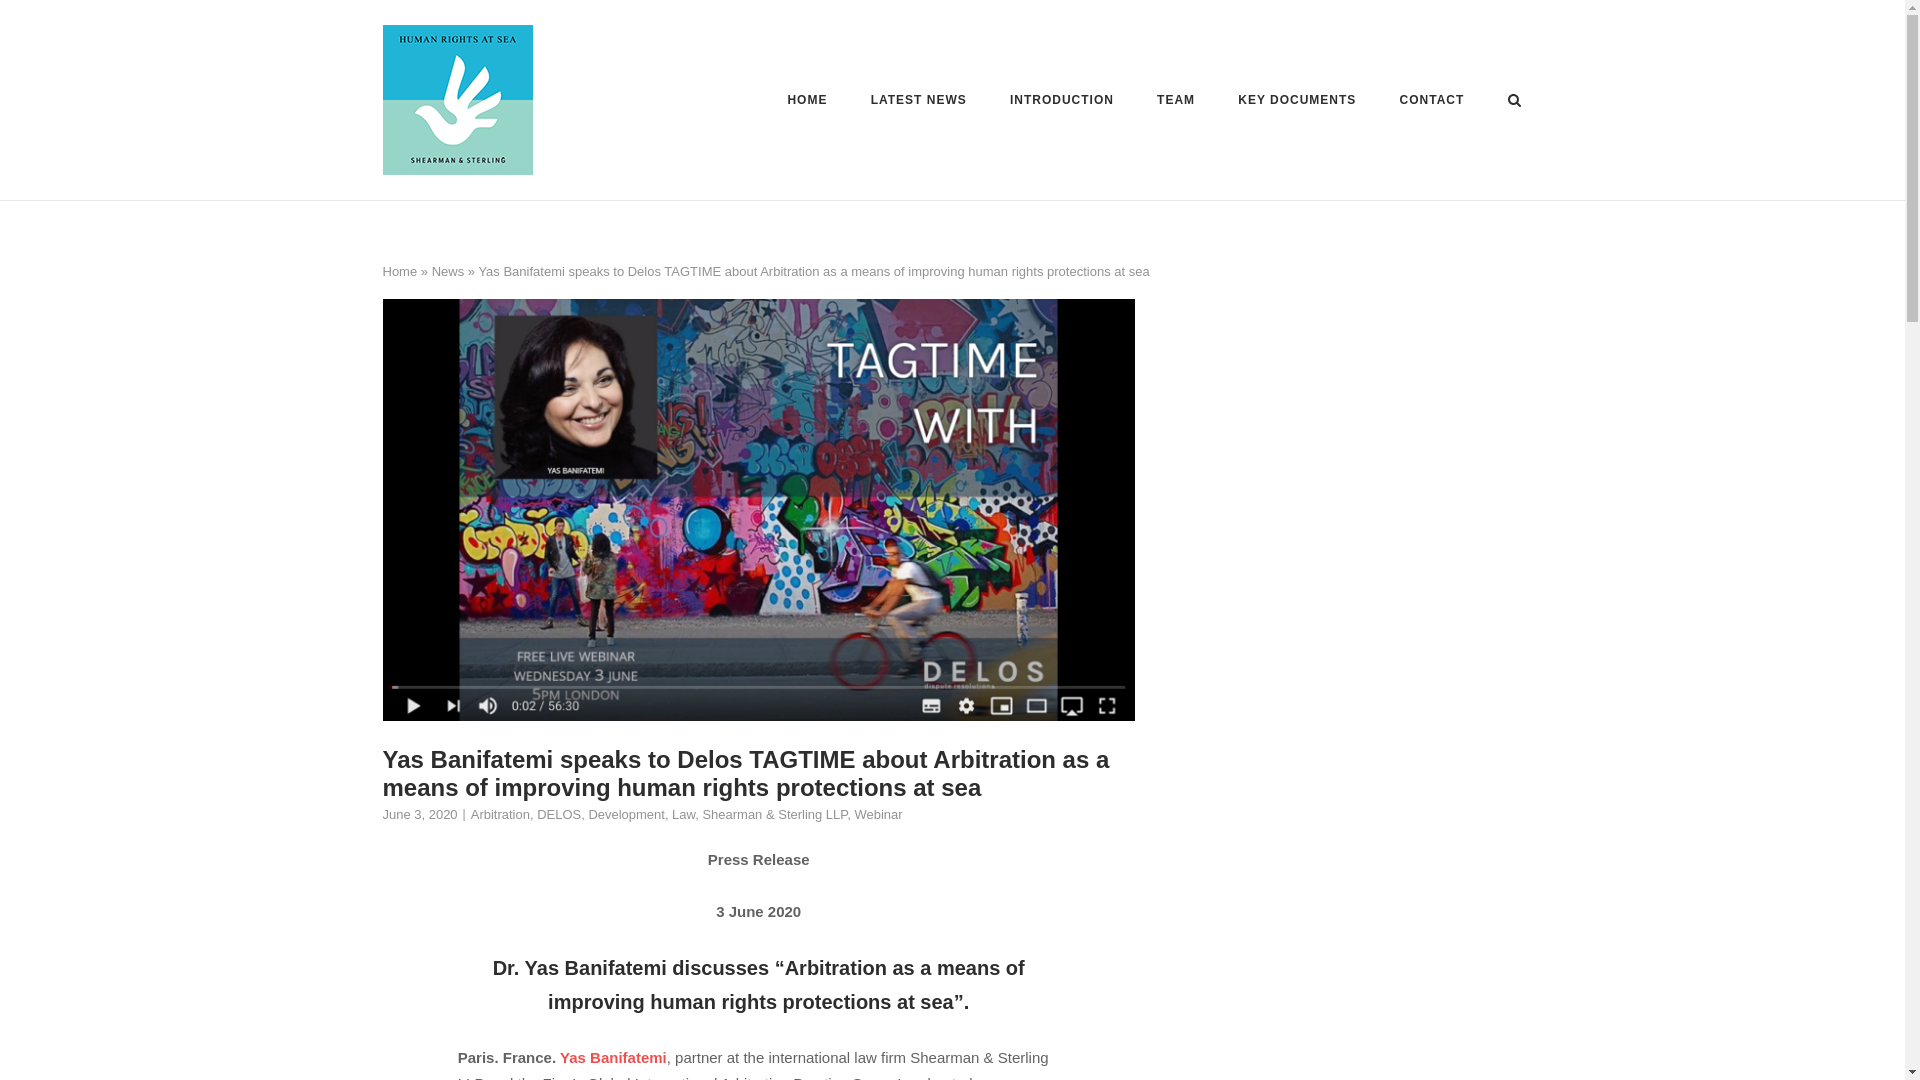 The width and height of the screenshot is (1920, 1080). What do you see at coordinates (807, 103) in the screenshot?
I see `HOME` at bounding box center [807, 103].